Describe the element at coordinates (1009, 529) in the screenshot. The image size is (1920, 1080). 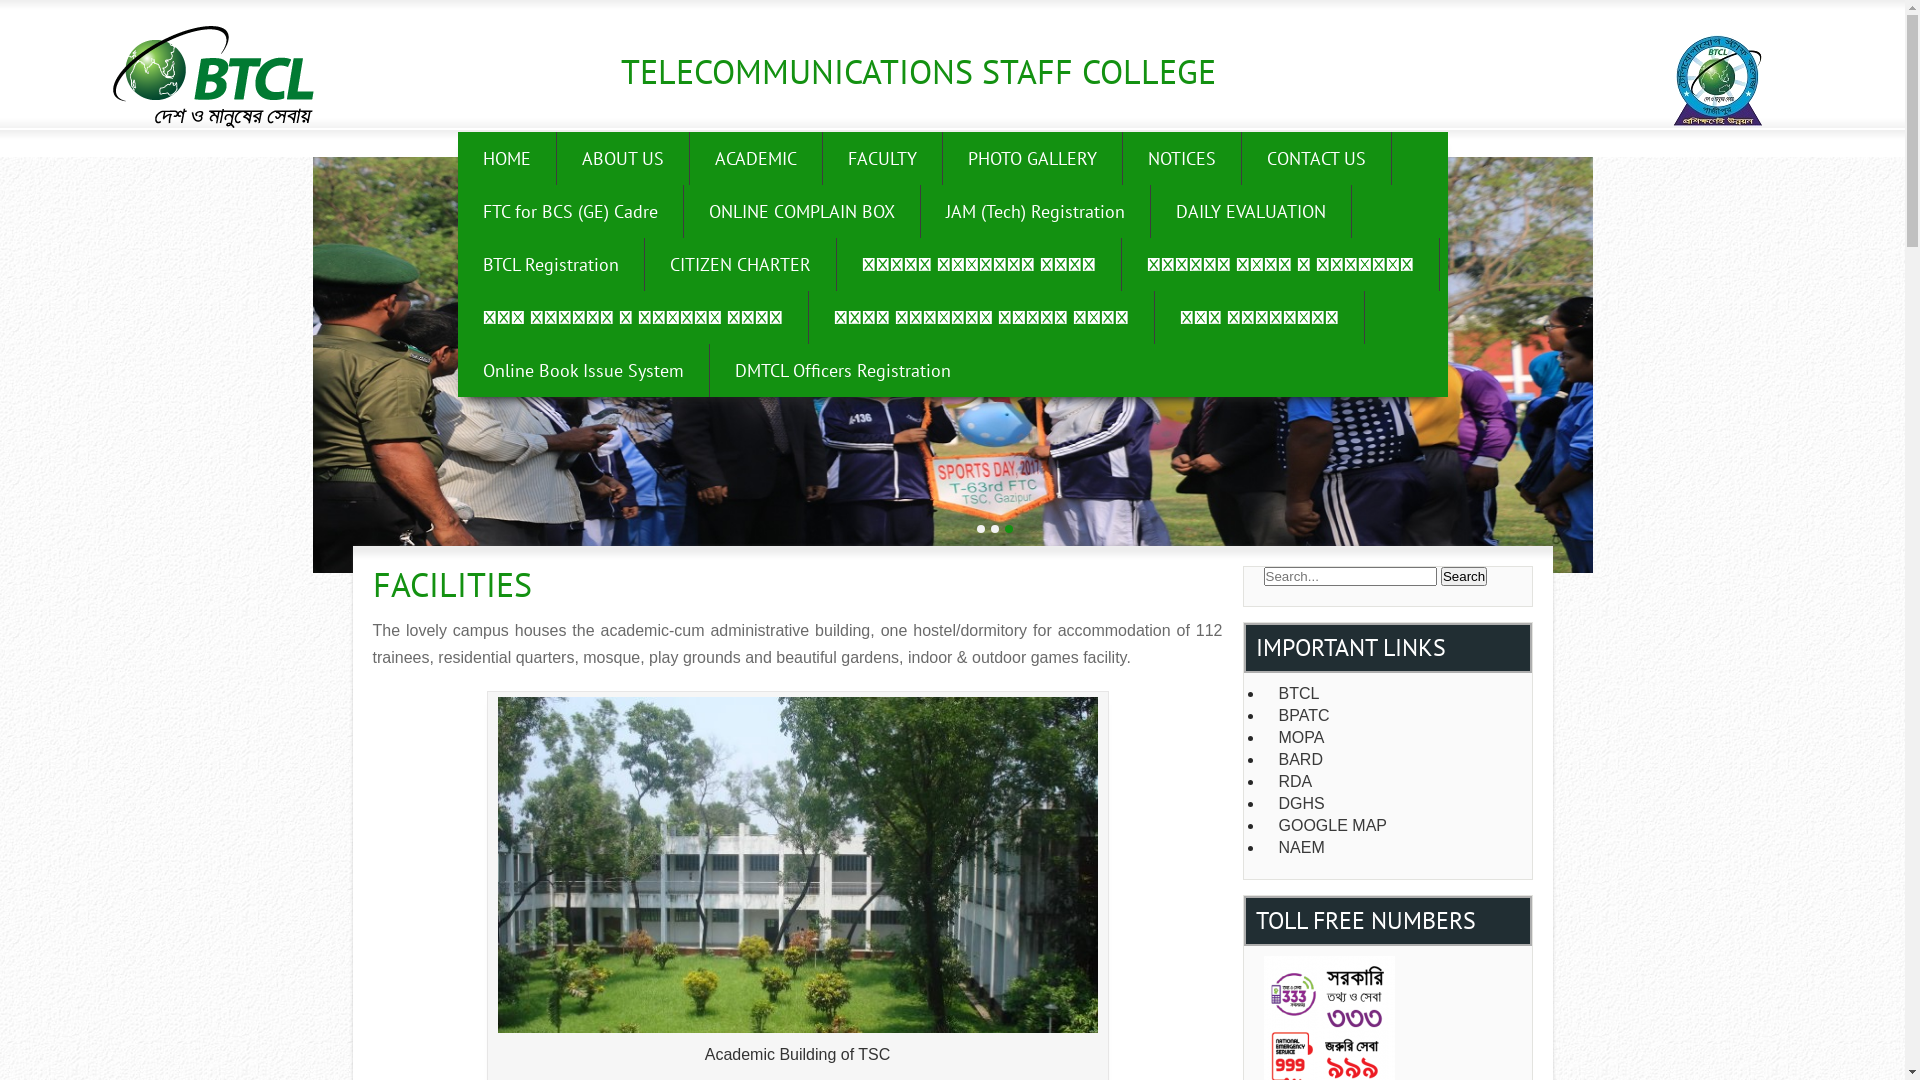
I see `3` at that location.